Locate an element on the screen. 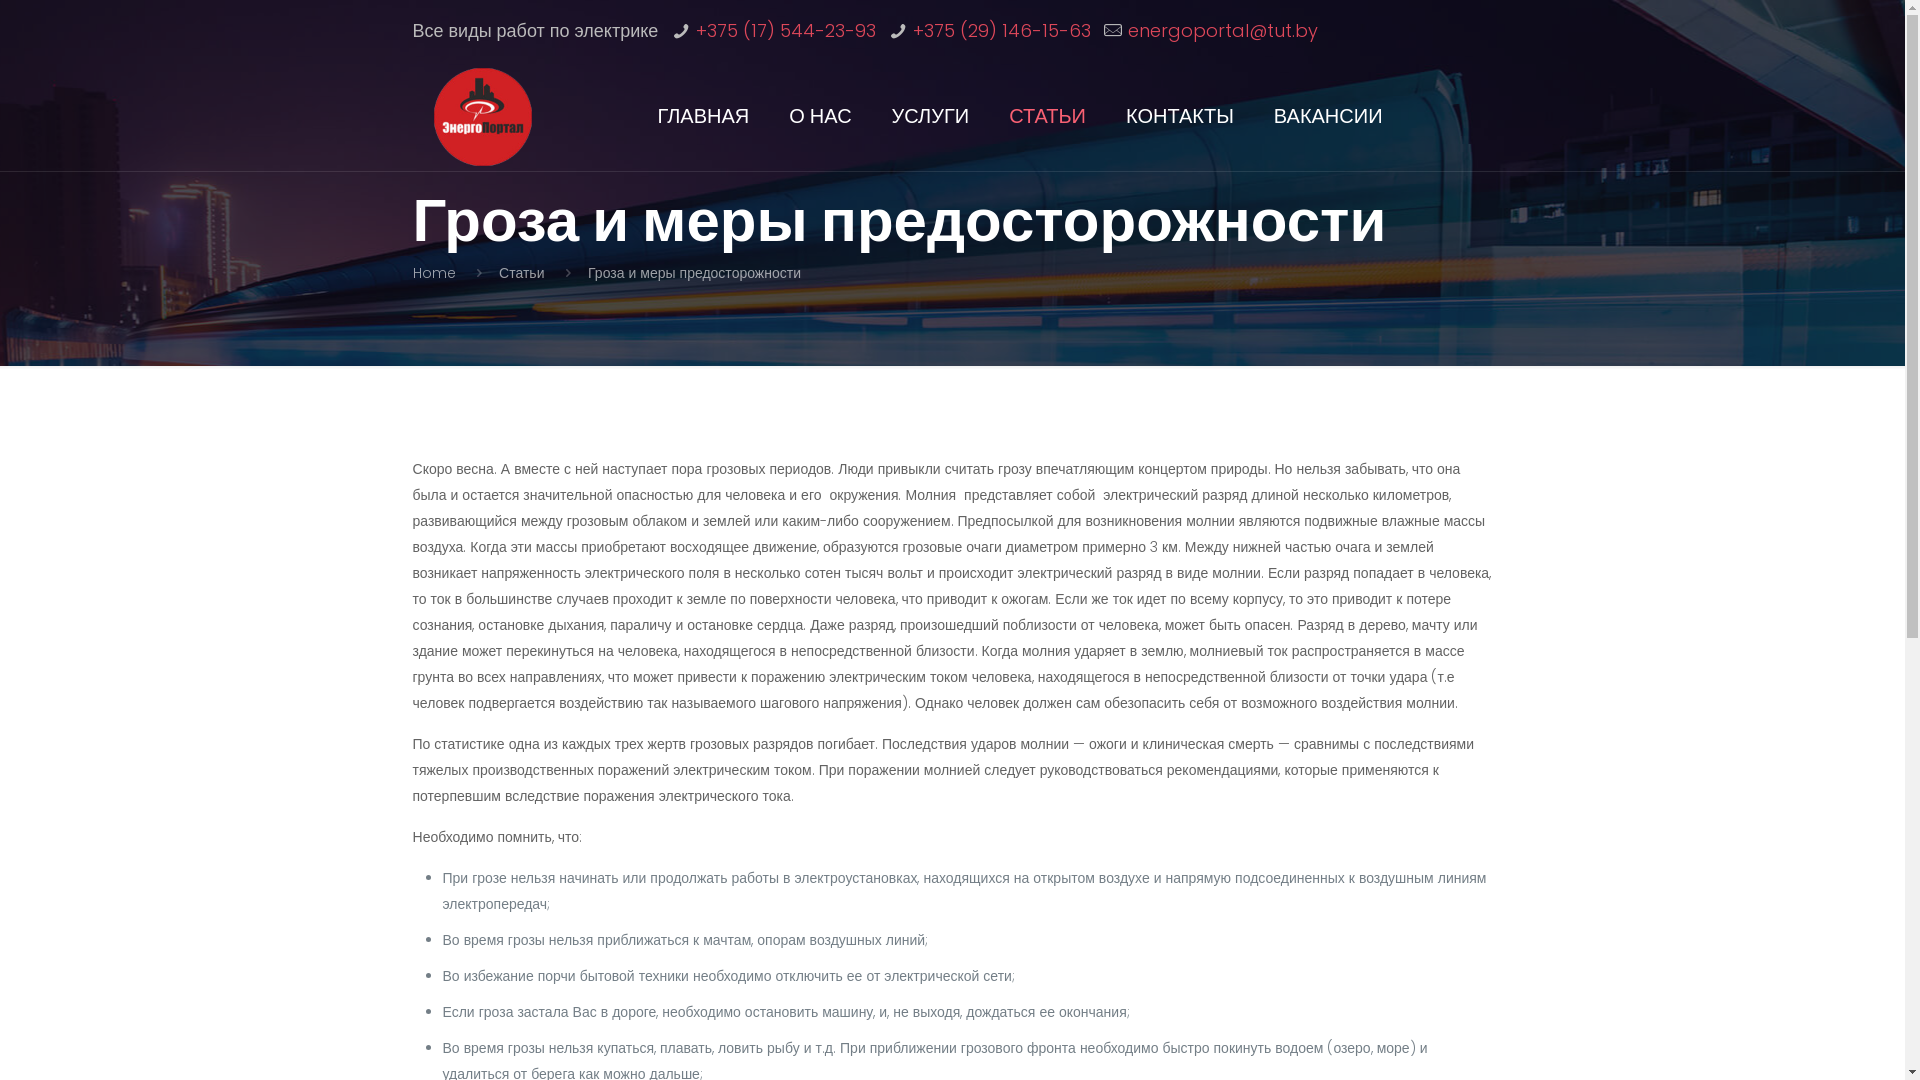  energoportal@tut.by is located at coordinates (1223, 30).